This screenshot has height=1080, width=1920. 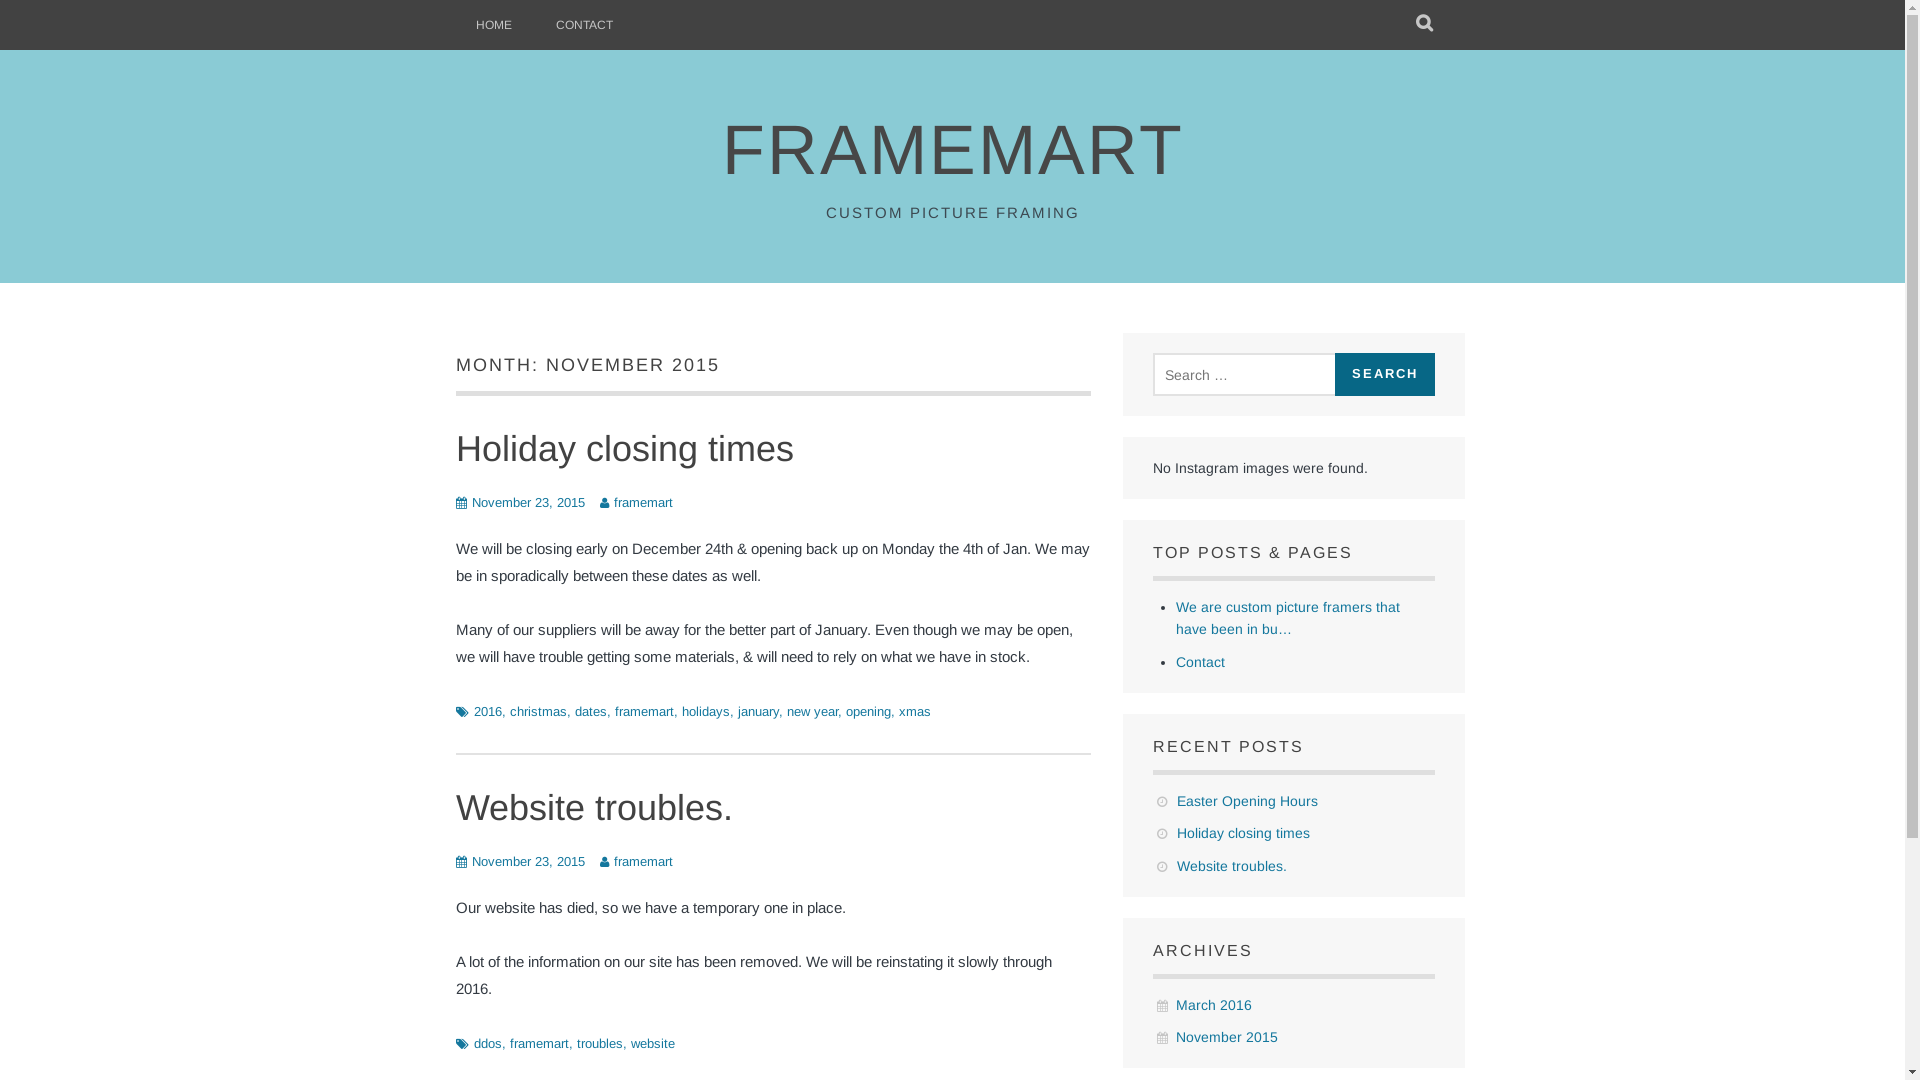 I want to click on Holiday closing times, so click(x=625, y=448).